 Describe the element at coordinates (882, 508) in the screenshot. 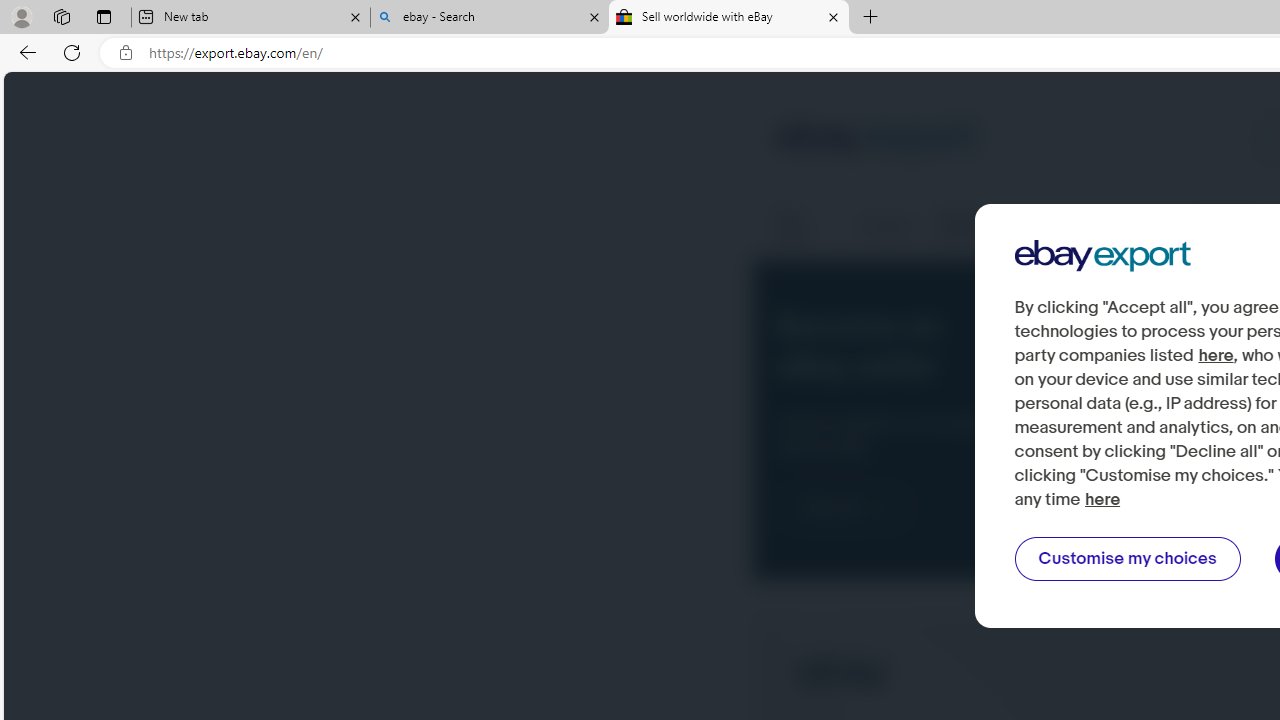

I see `Class: btn__arrow` at that location.